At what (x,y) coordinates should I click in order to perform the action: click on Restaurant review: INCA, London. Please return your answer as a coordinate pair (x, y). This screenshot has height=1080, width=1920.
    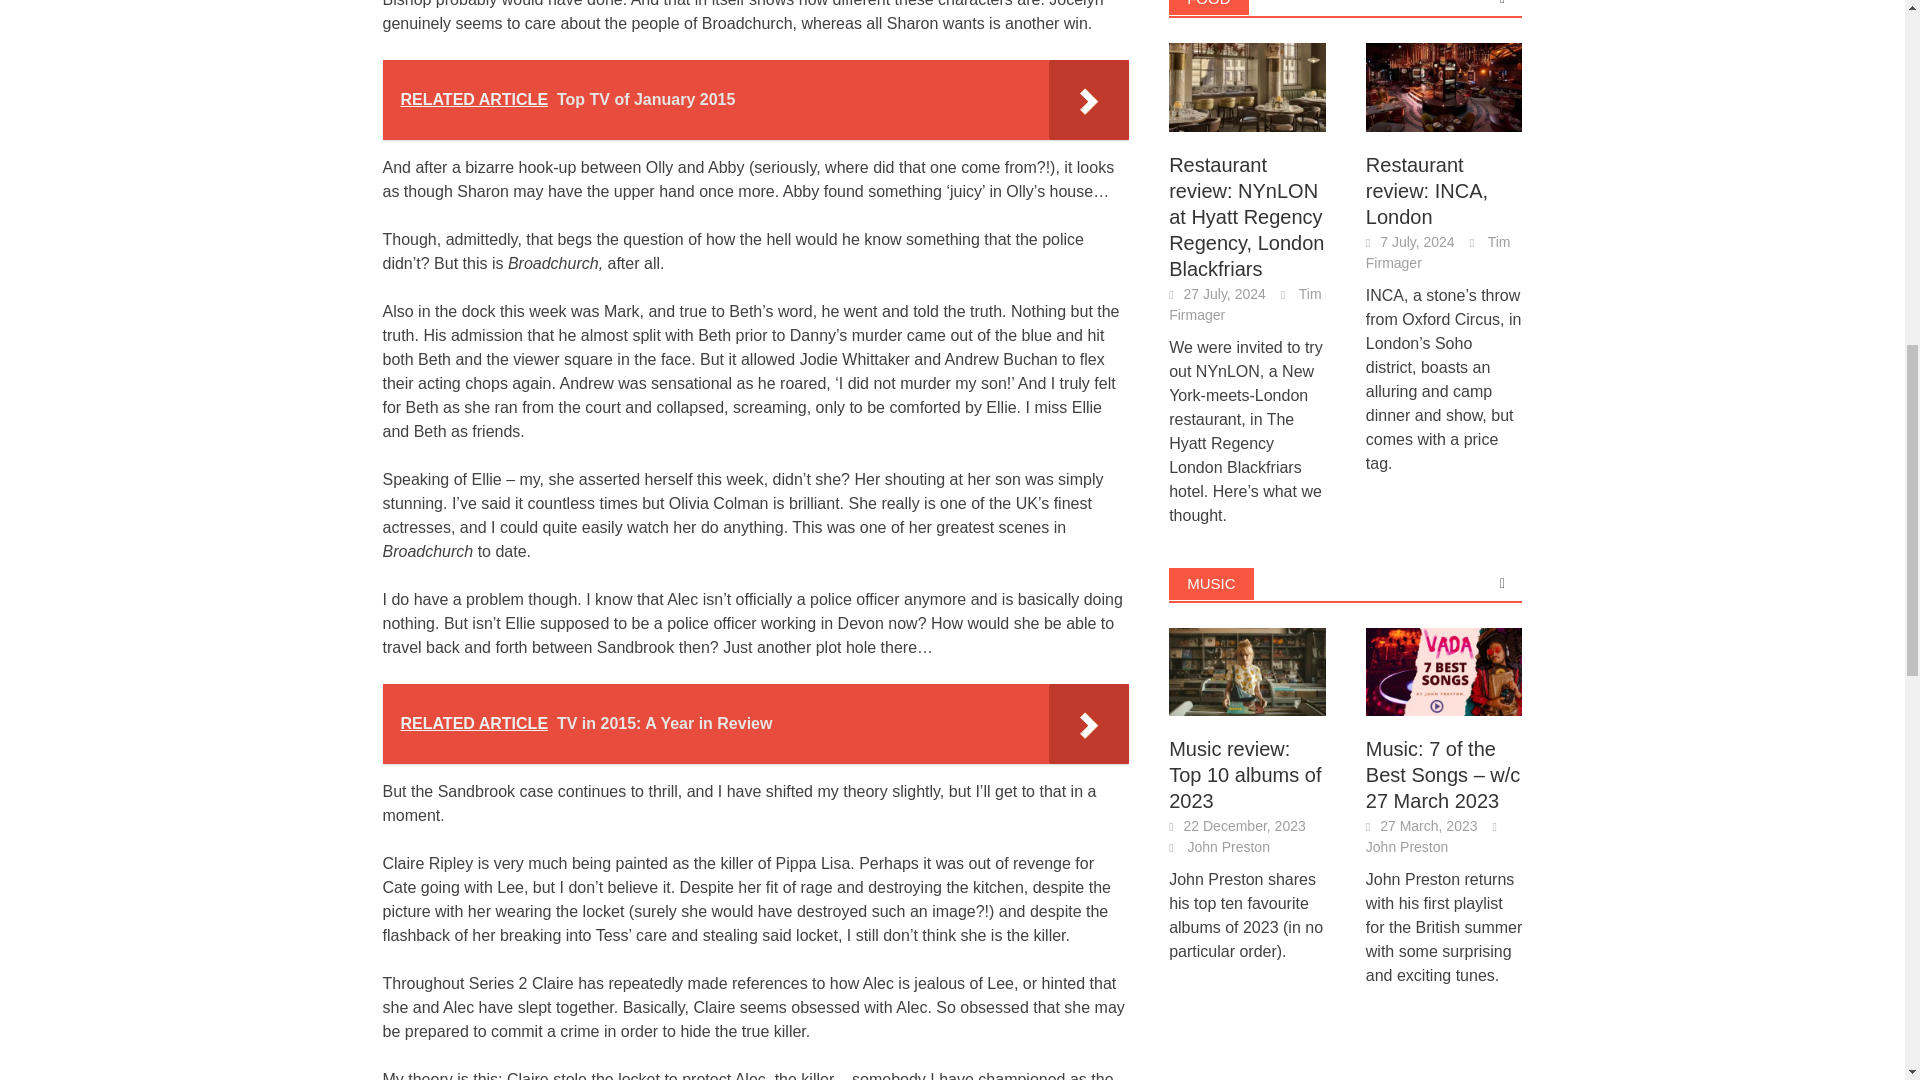
    Looking at the image, I should click on (1444, 87).